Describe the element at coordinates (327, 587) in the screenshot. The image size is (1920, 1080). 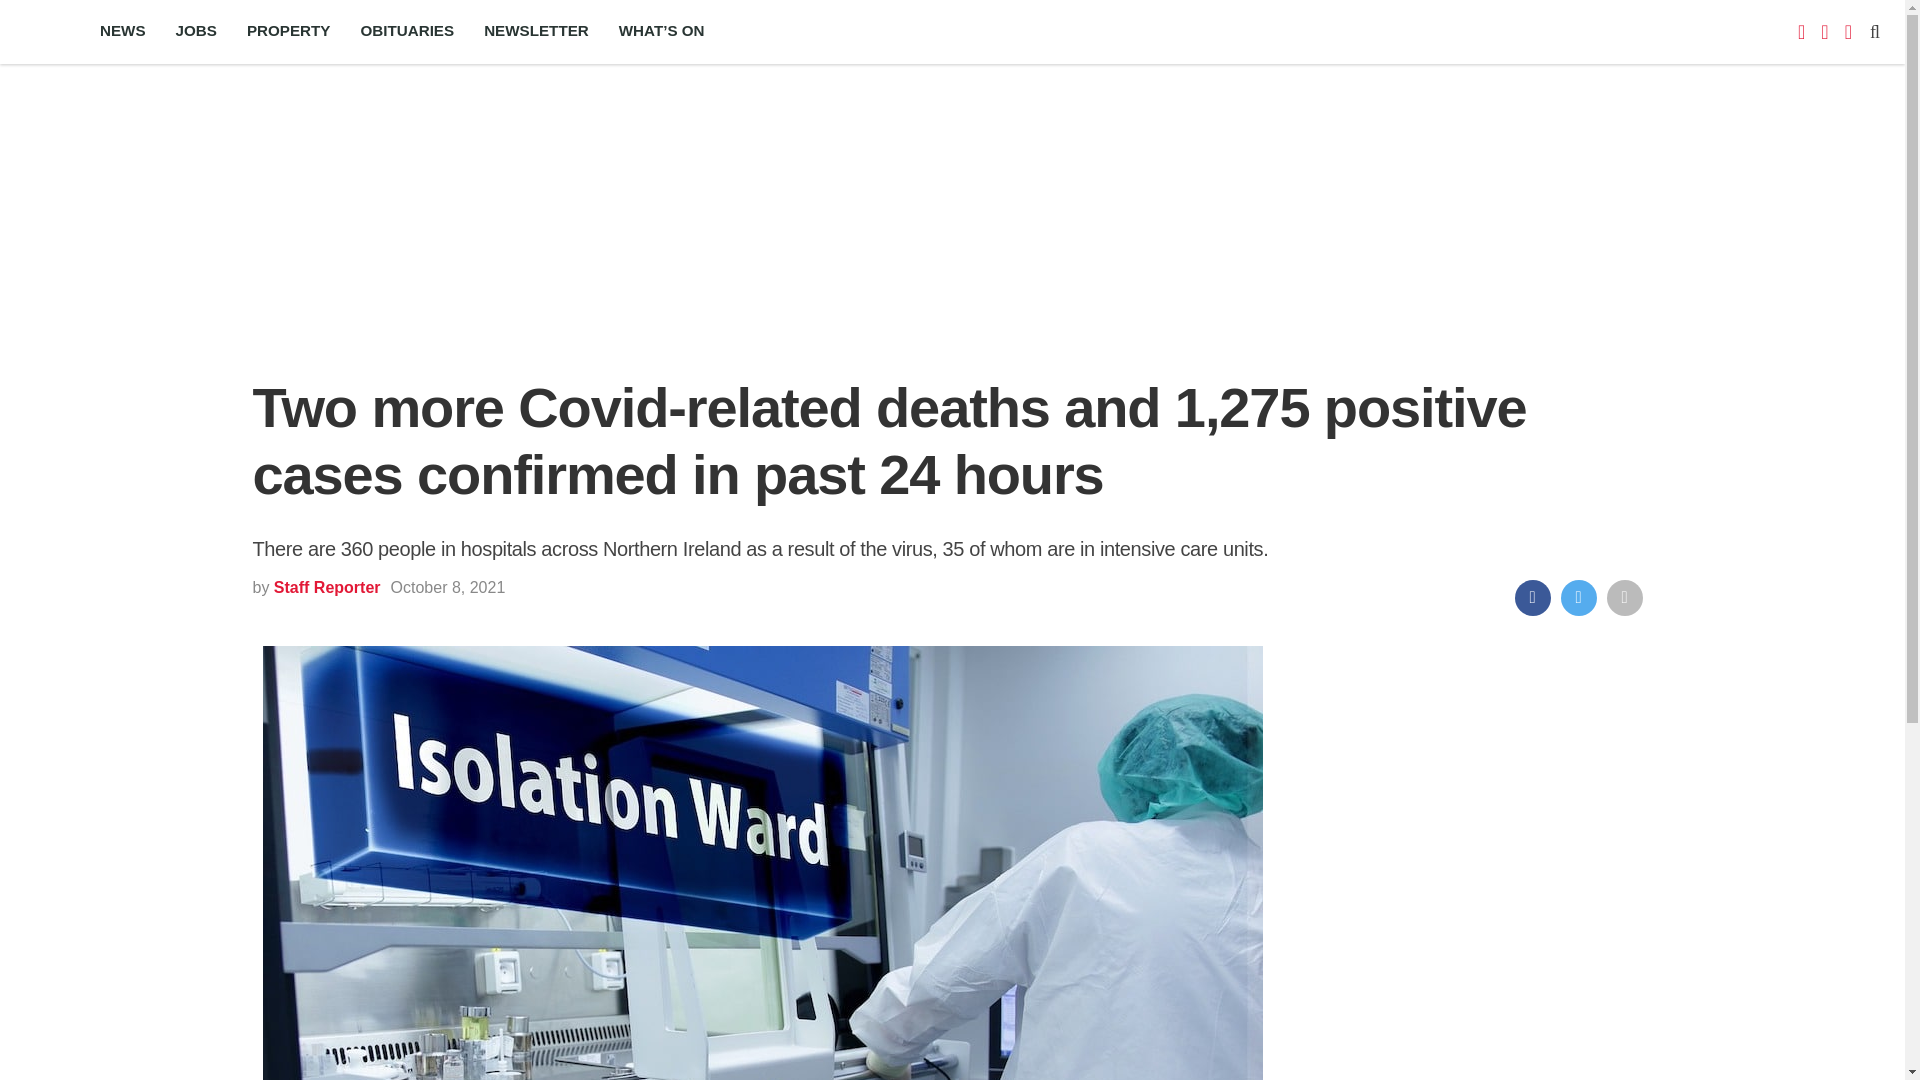
I see `Posts by Staff Reporter` at that location.